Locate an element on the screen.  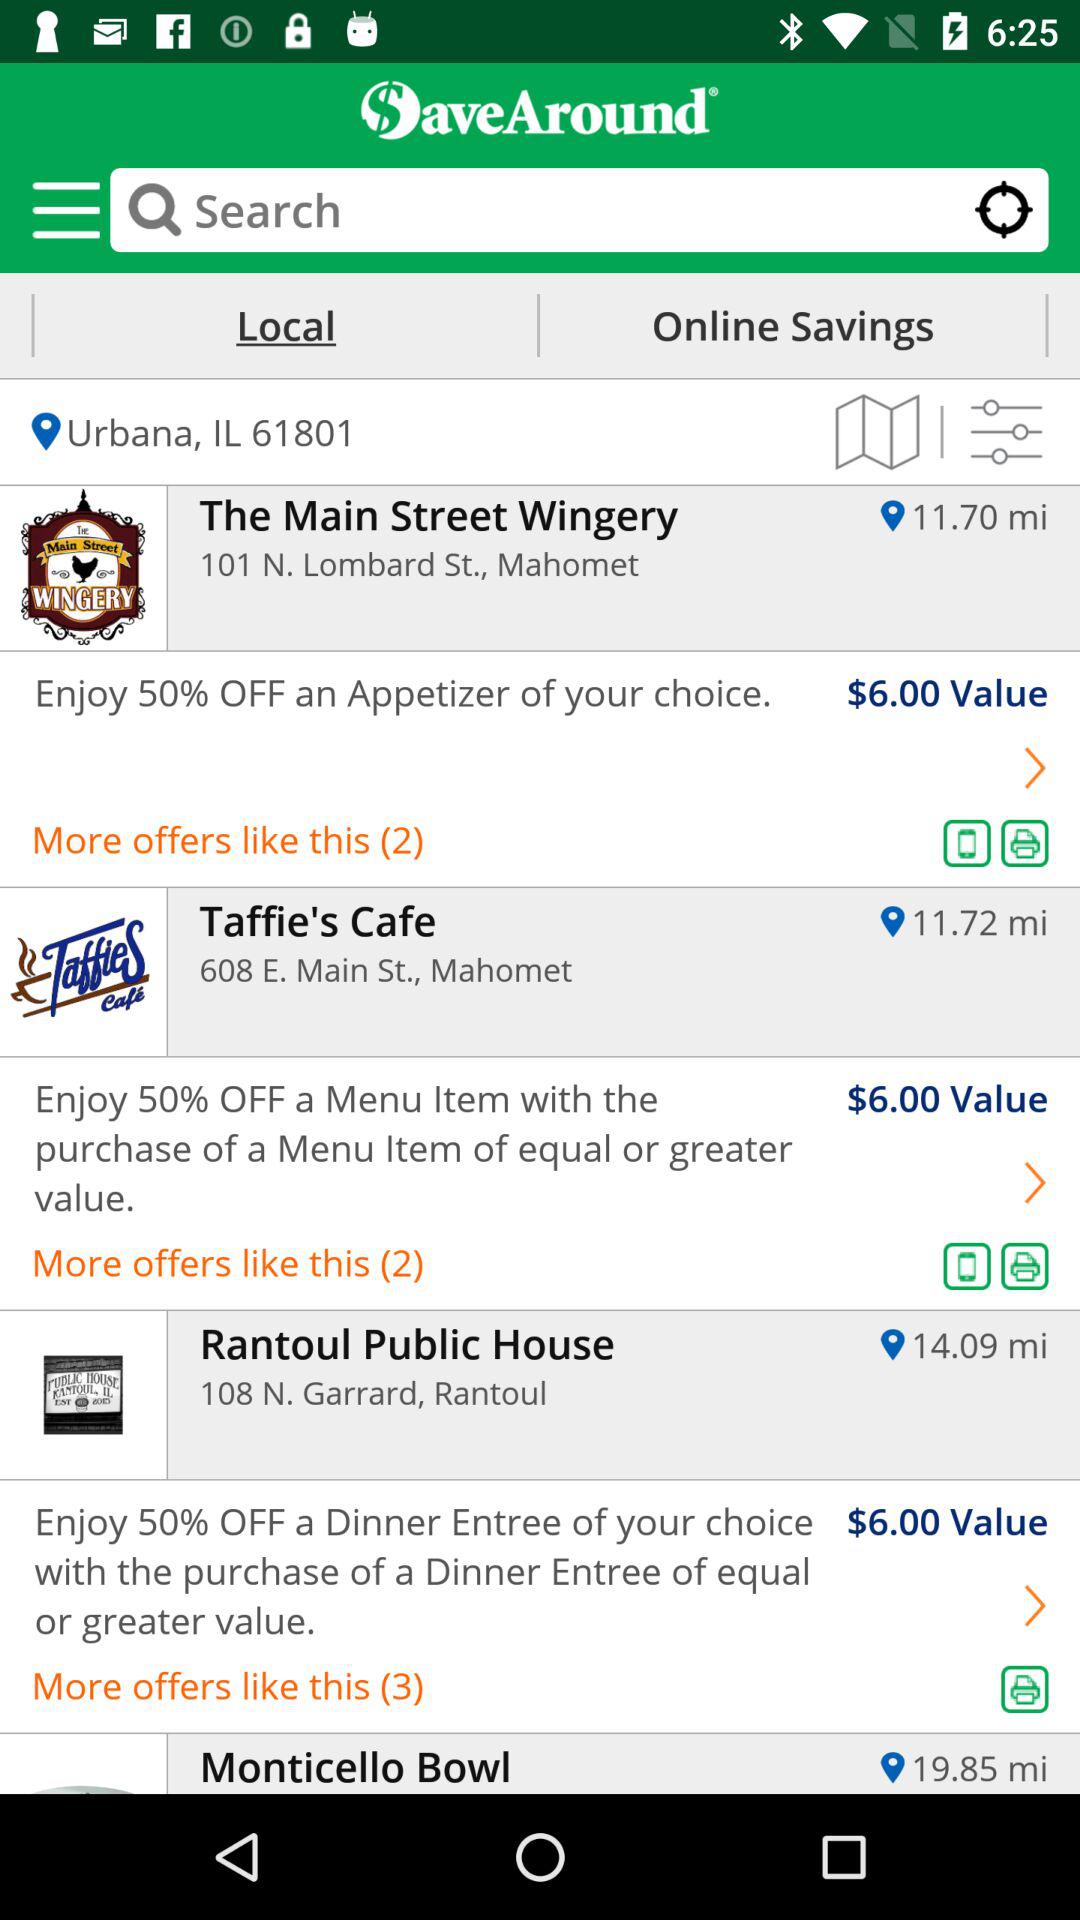
click on the option button which is left hand side of search tool is located at coordinates (66, 210).